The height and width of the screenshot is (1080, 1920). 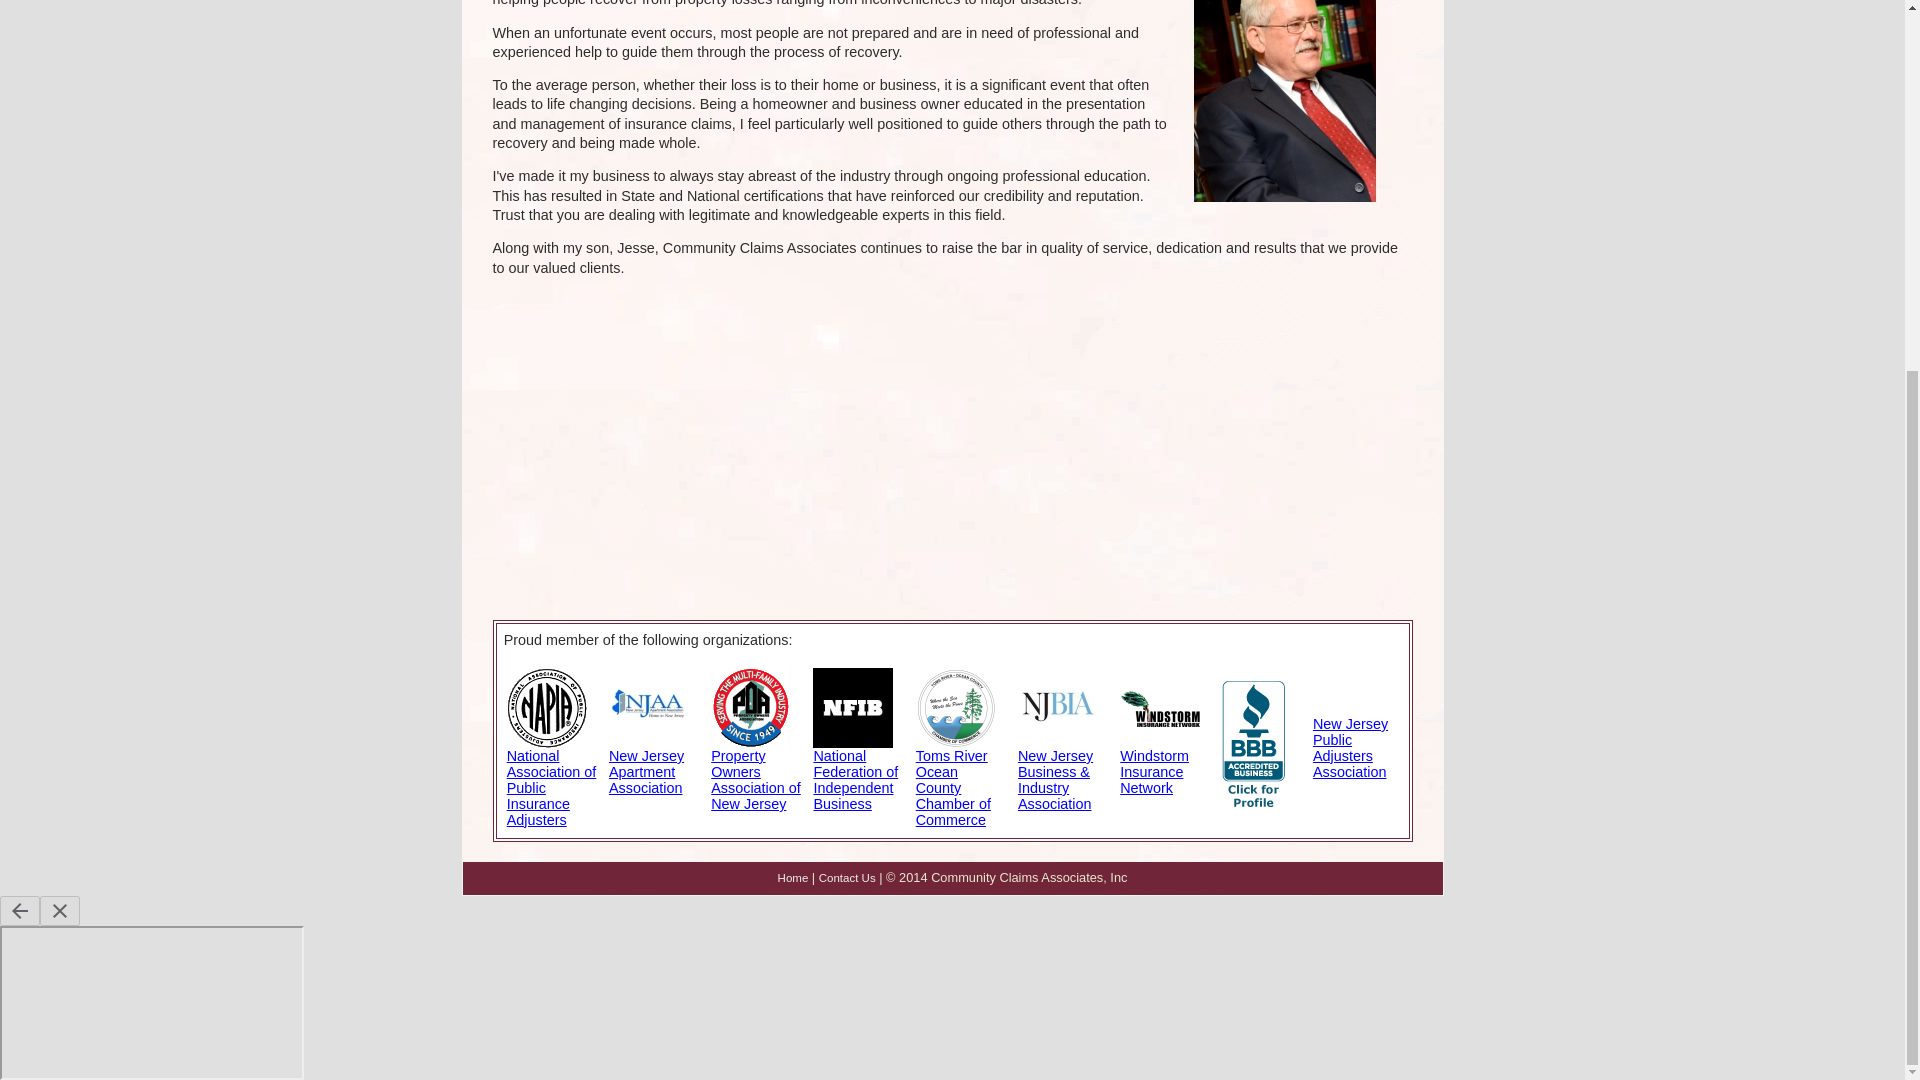 I want to click on Toms River Ocean County Chamber of Commerce, so click(x=952, y=788).